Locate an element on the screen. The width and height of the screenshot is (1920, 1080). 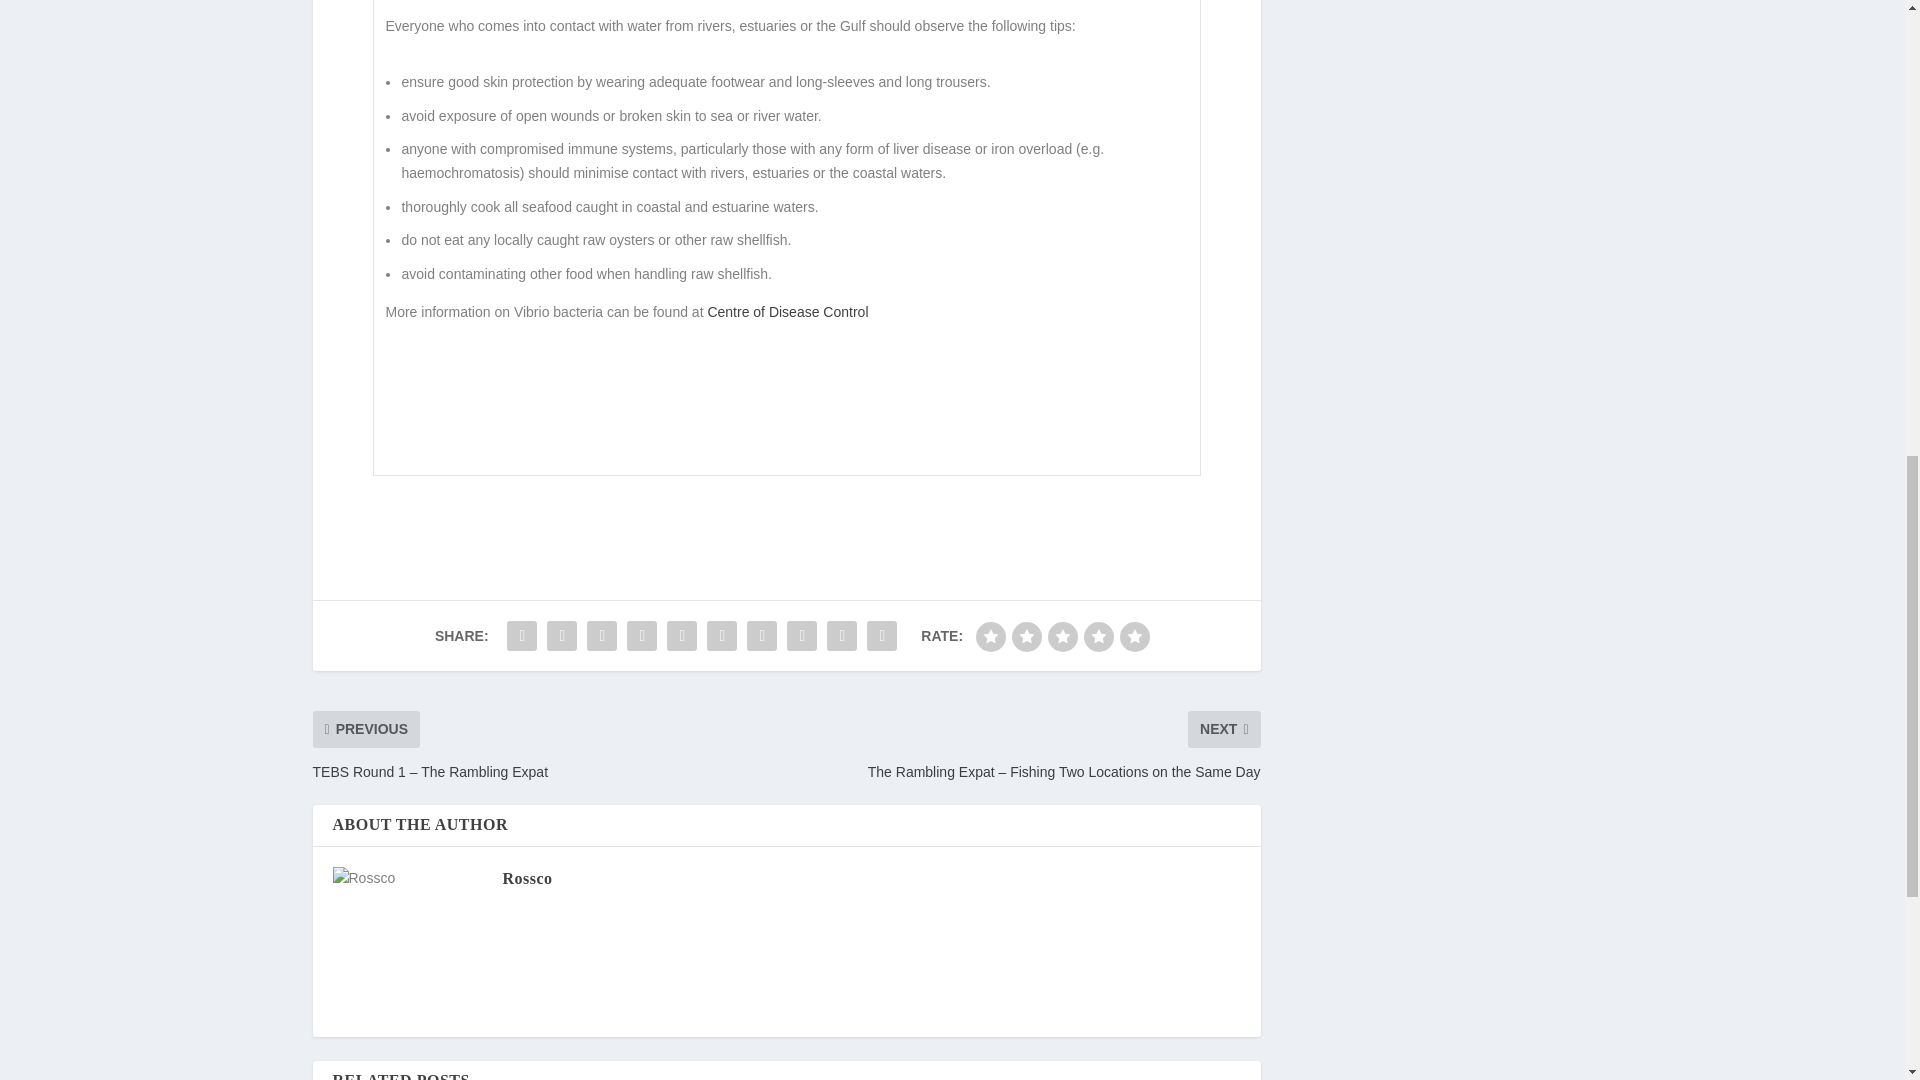
Rossco is located at coordinates (526, 878).